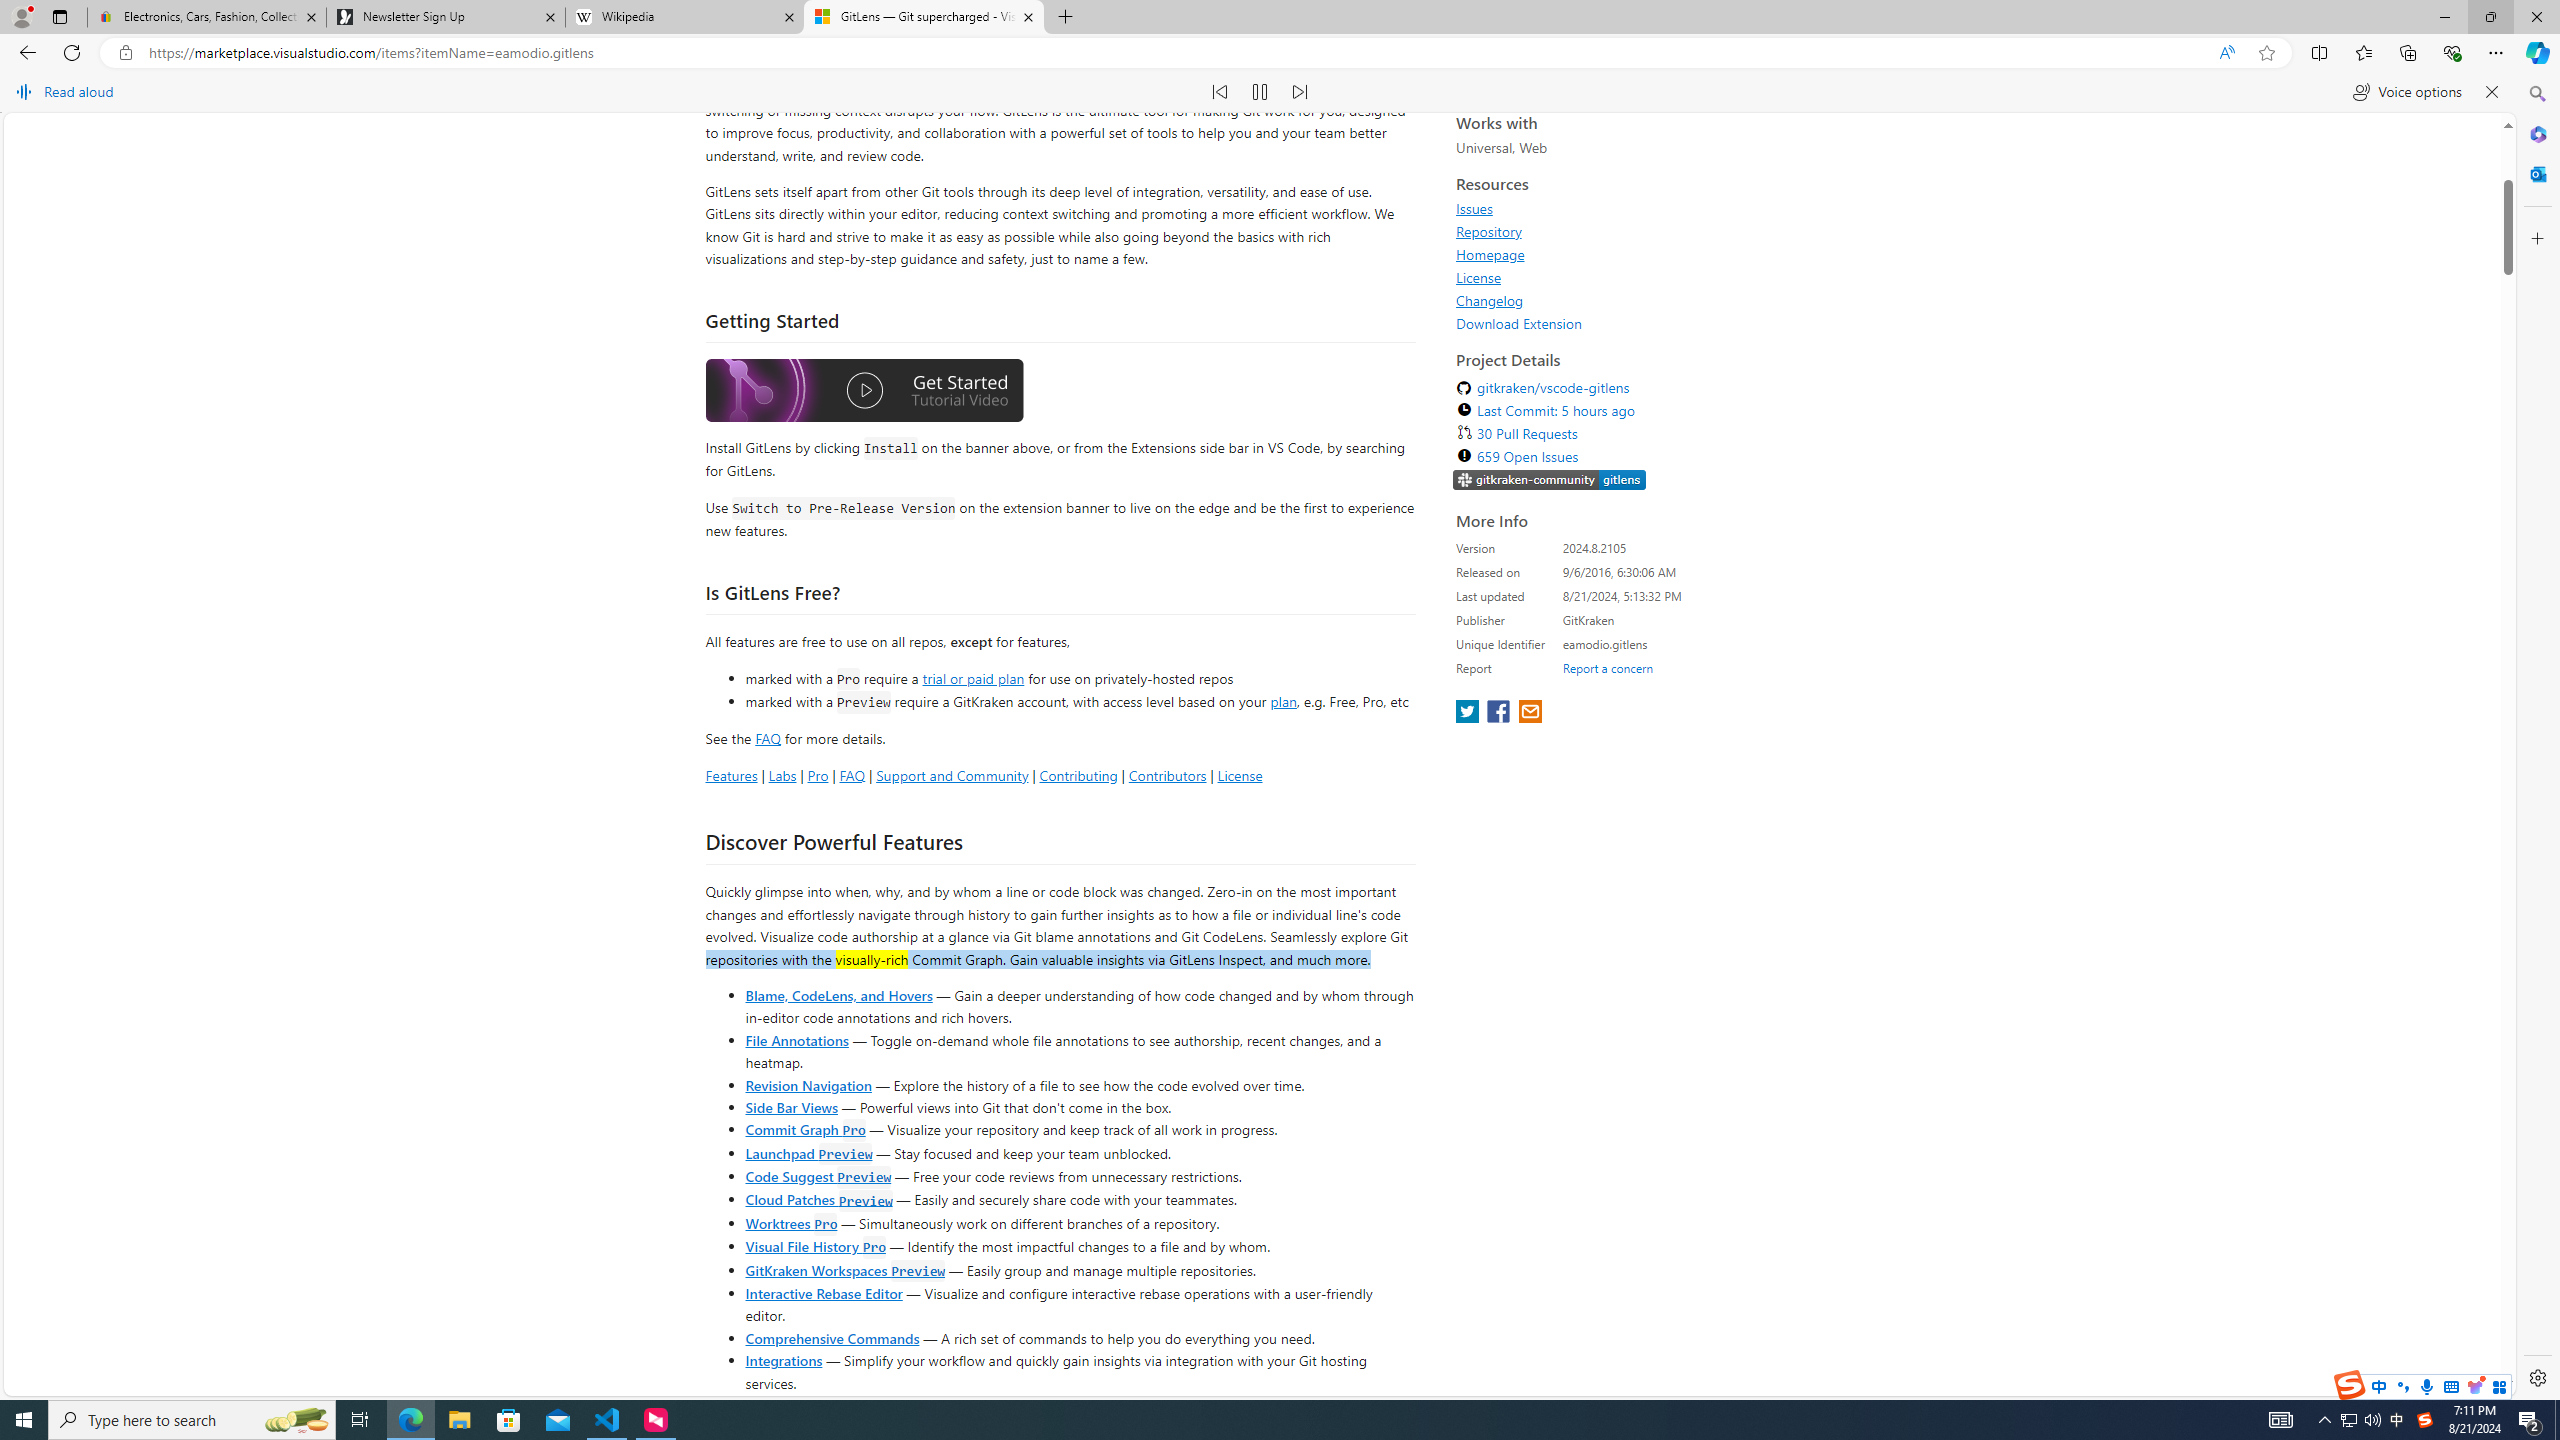  Describe the element at coordinates (1607, 995) in the screenshot. I see `Report a concern` at that location.